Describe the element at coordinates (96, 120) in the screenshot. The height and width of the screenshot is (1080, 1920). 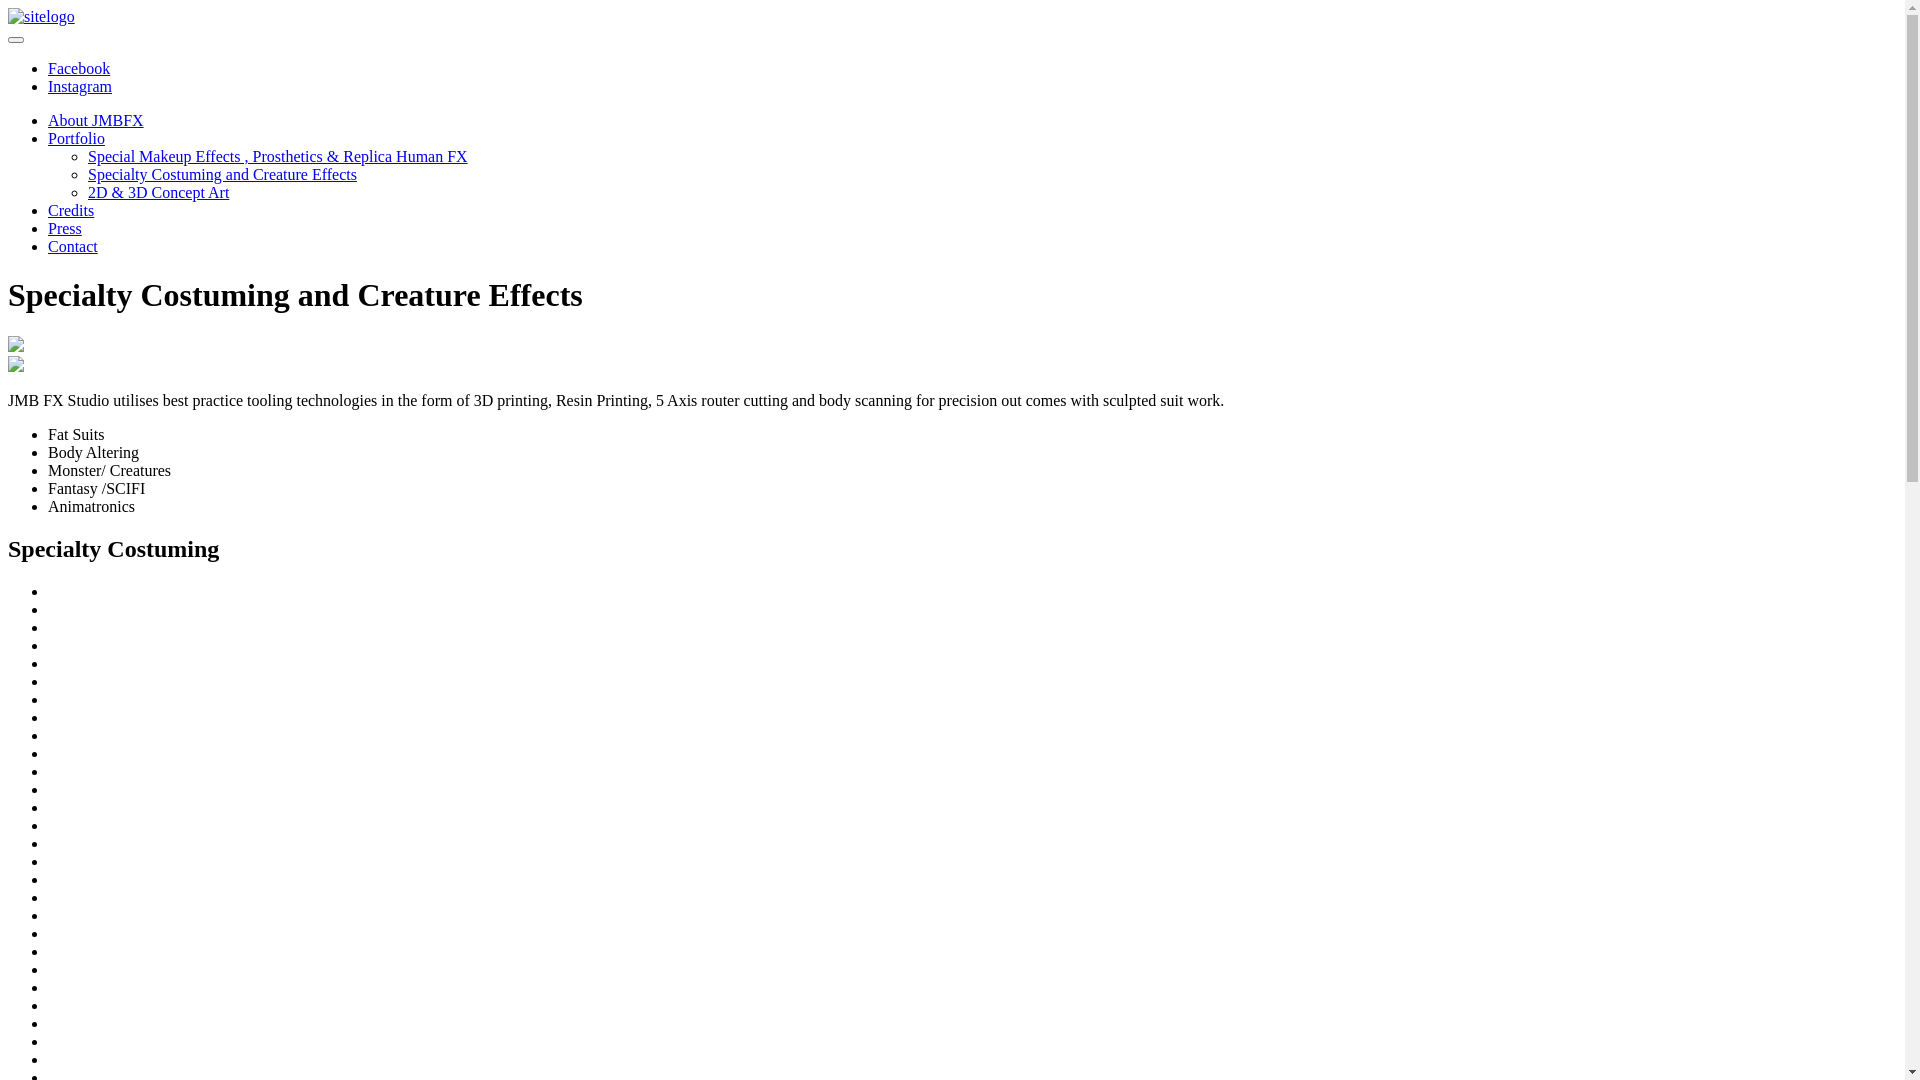
I see `About JMBFX` at that location.